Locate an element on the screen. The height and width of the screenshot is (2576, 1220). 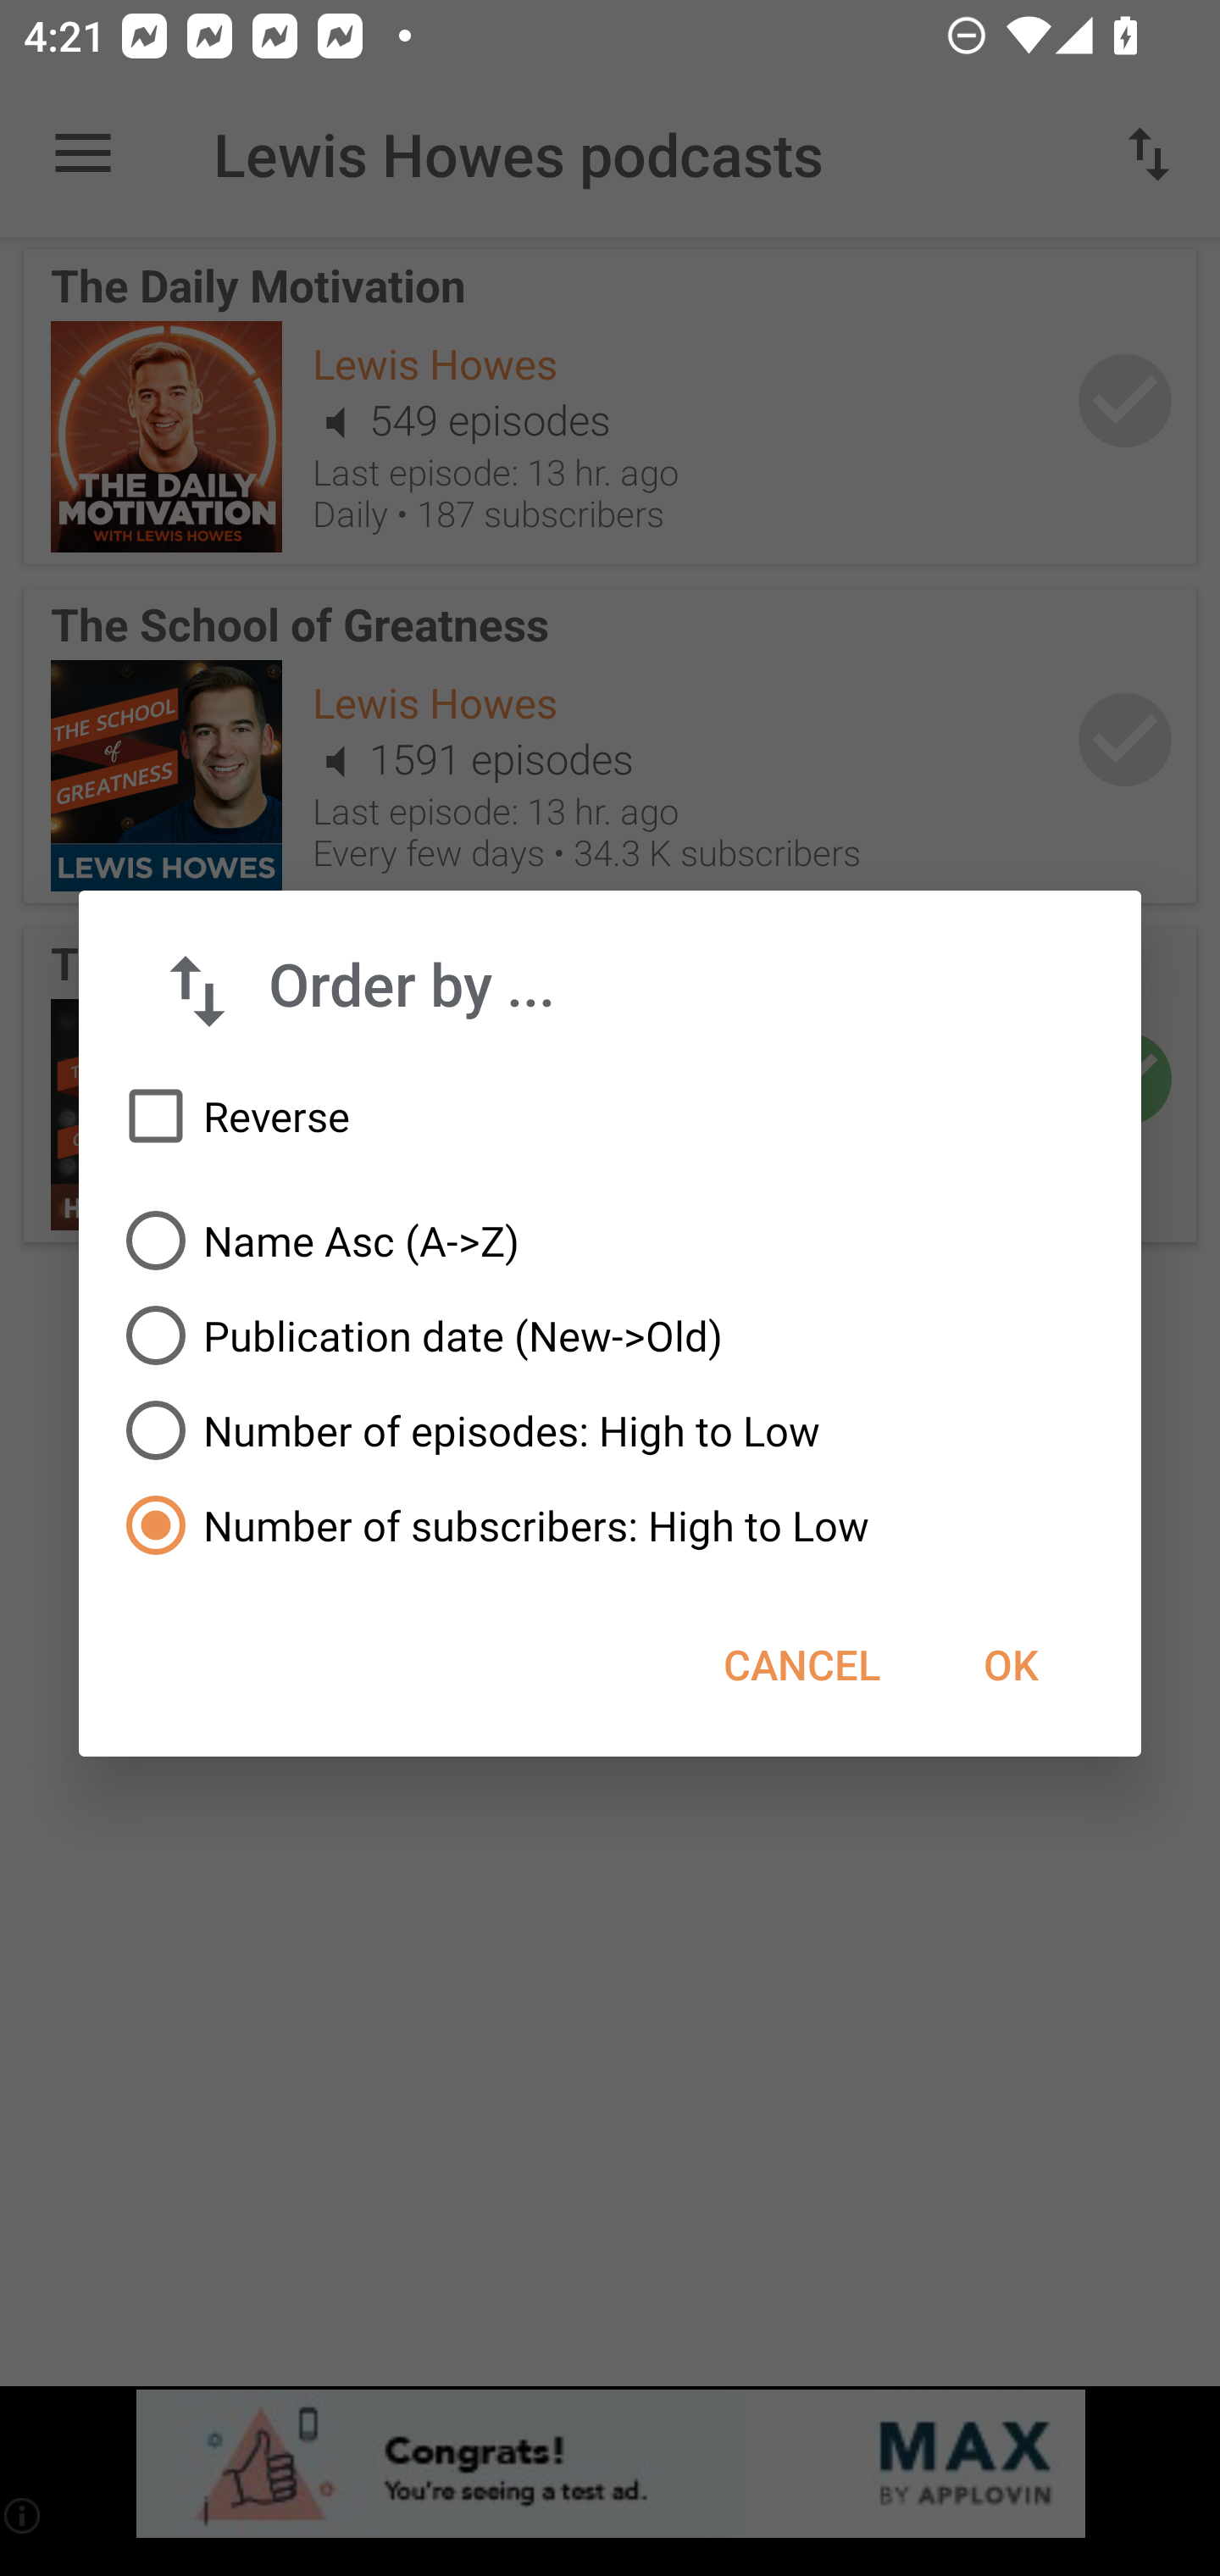
CANCEL is located at coordinates (801, 1664).